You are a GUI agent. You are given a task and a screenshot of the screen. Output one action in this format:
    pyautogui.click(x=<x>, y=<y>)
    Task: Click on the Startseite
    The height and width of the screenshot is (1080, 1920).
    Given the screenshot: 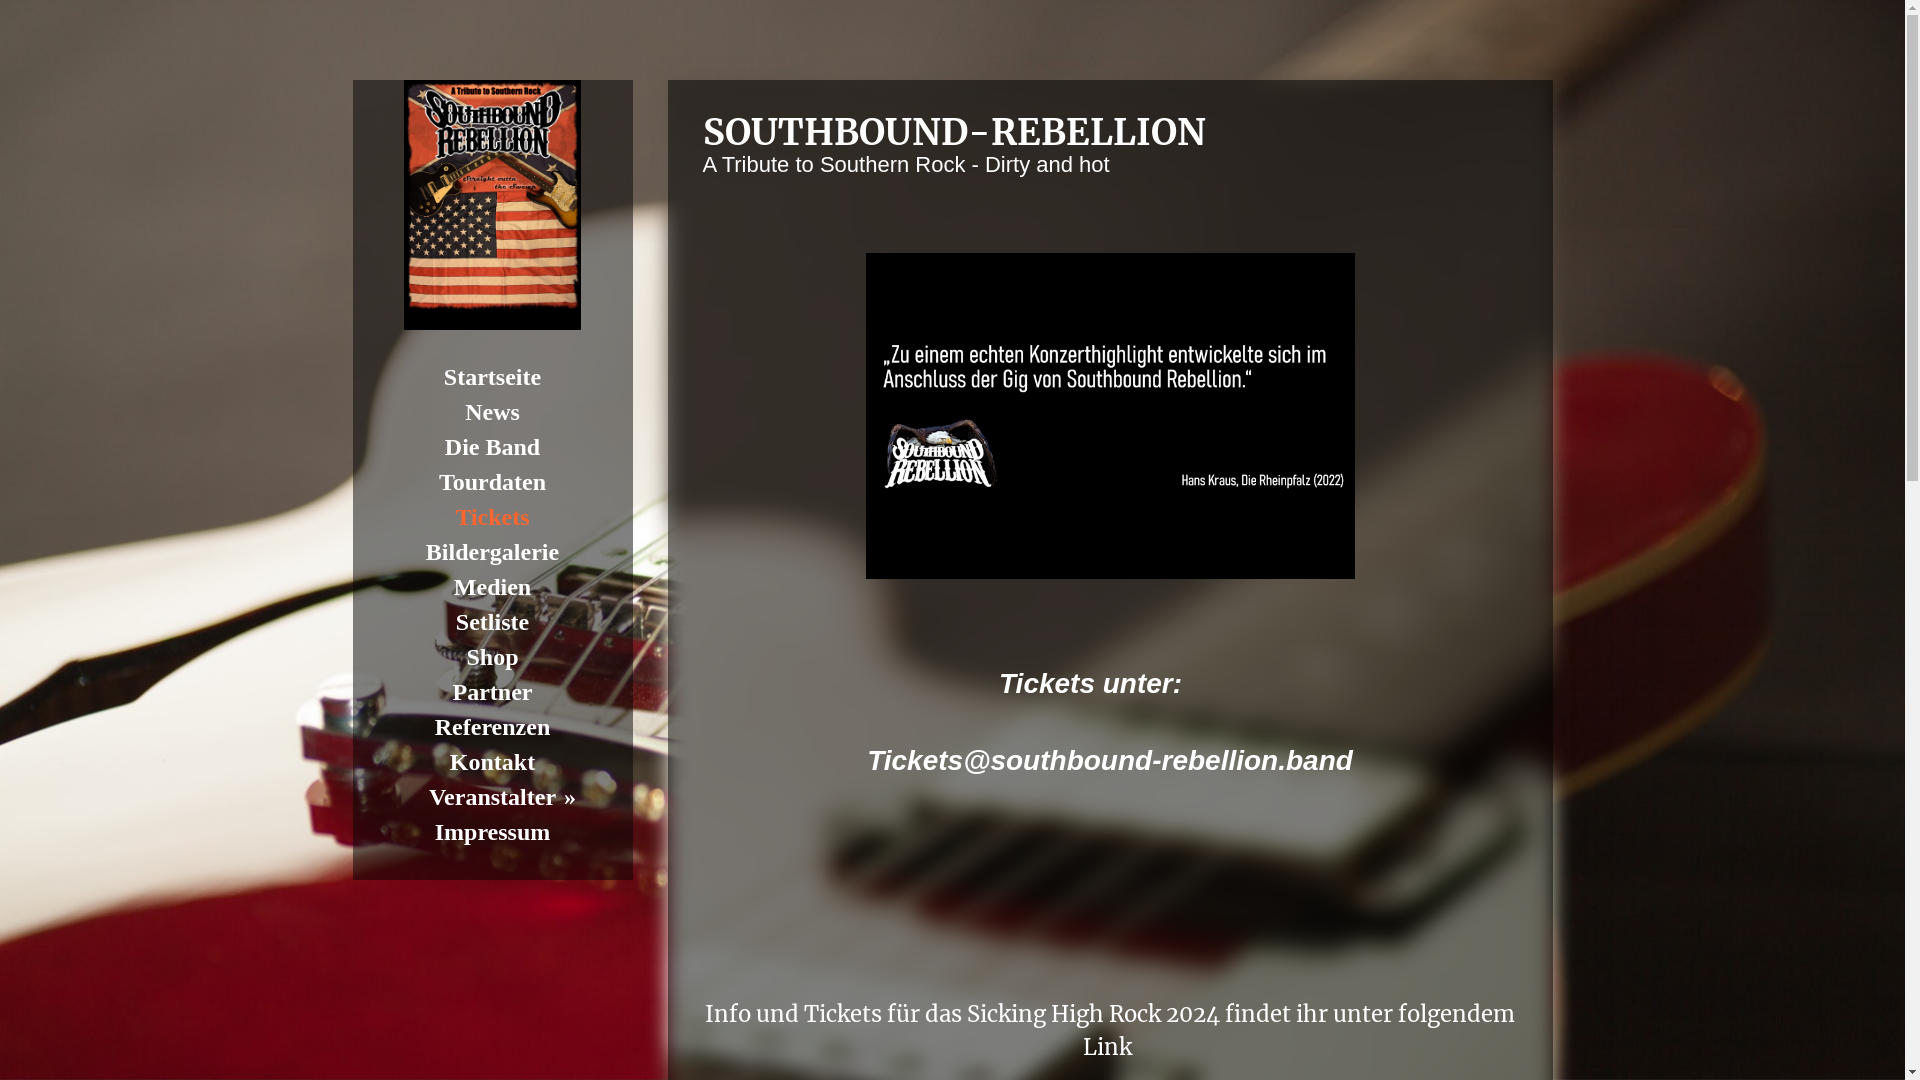 What is the action you would take?
    pyautogui.click(x=492, y=378)
    